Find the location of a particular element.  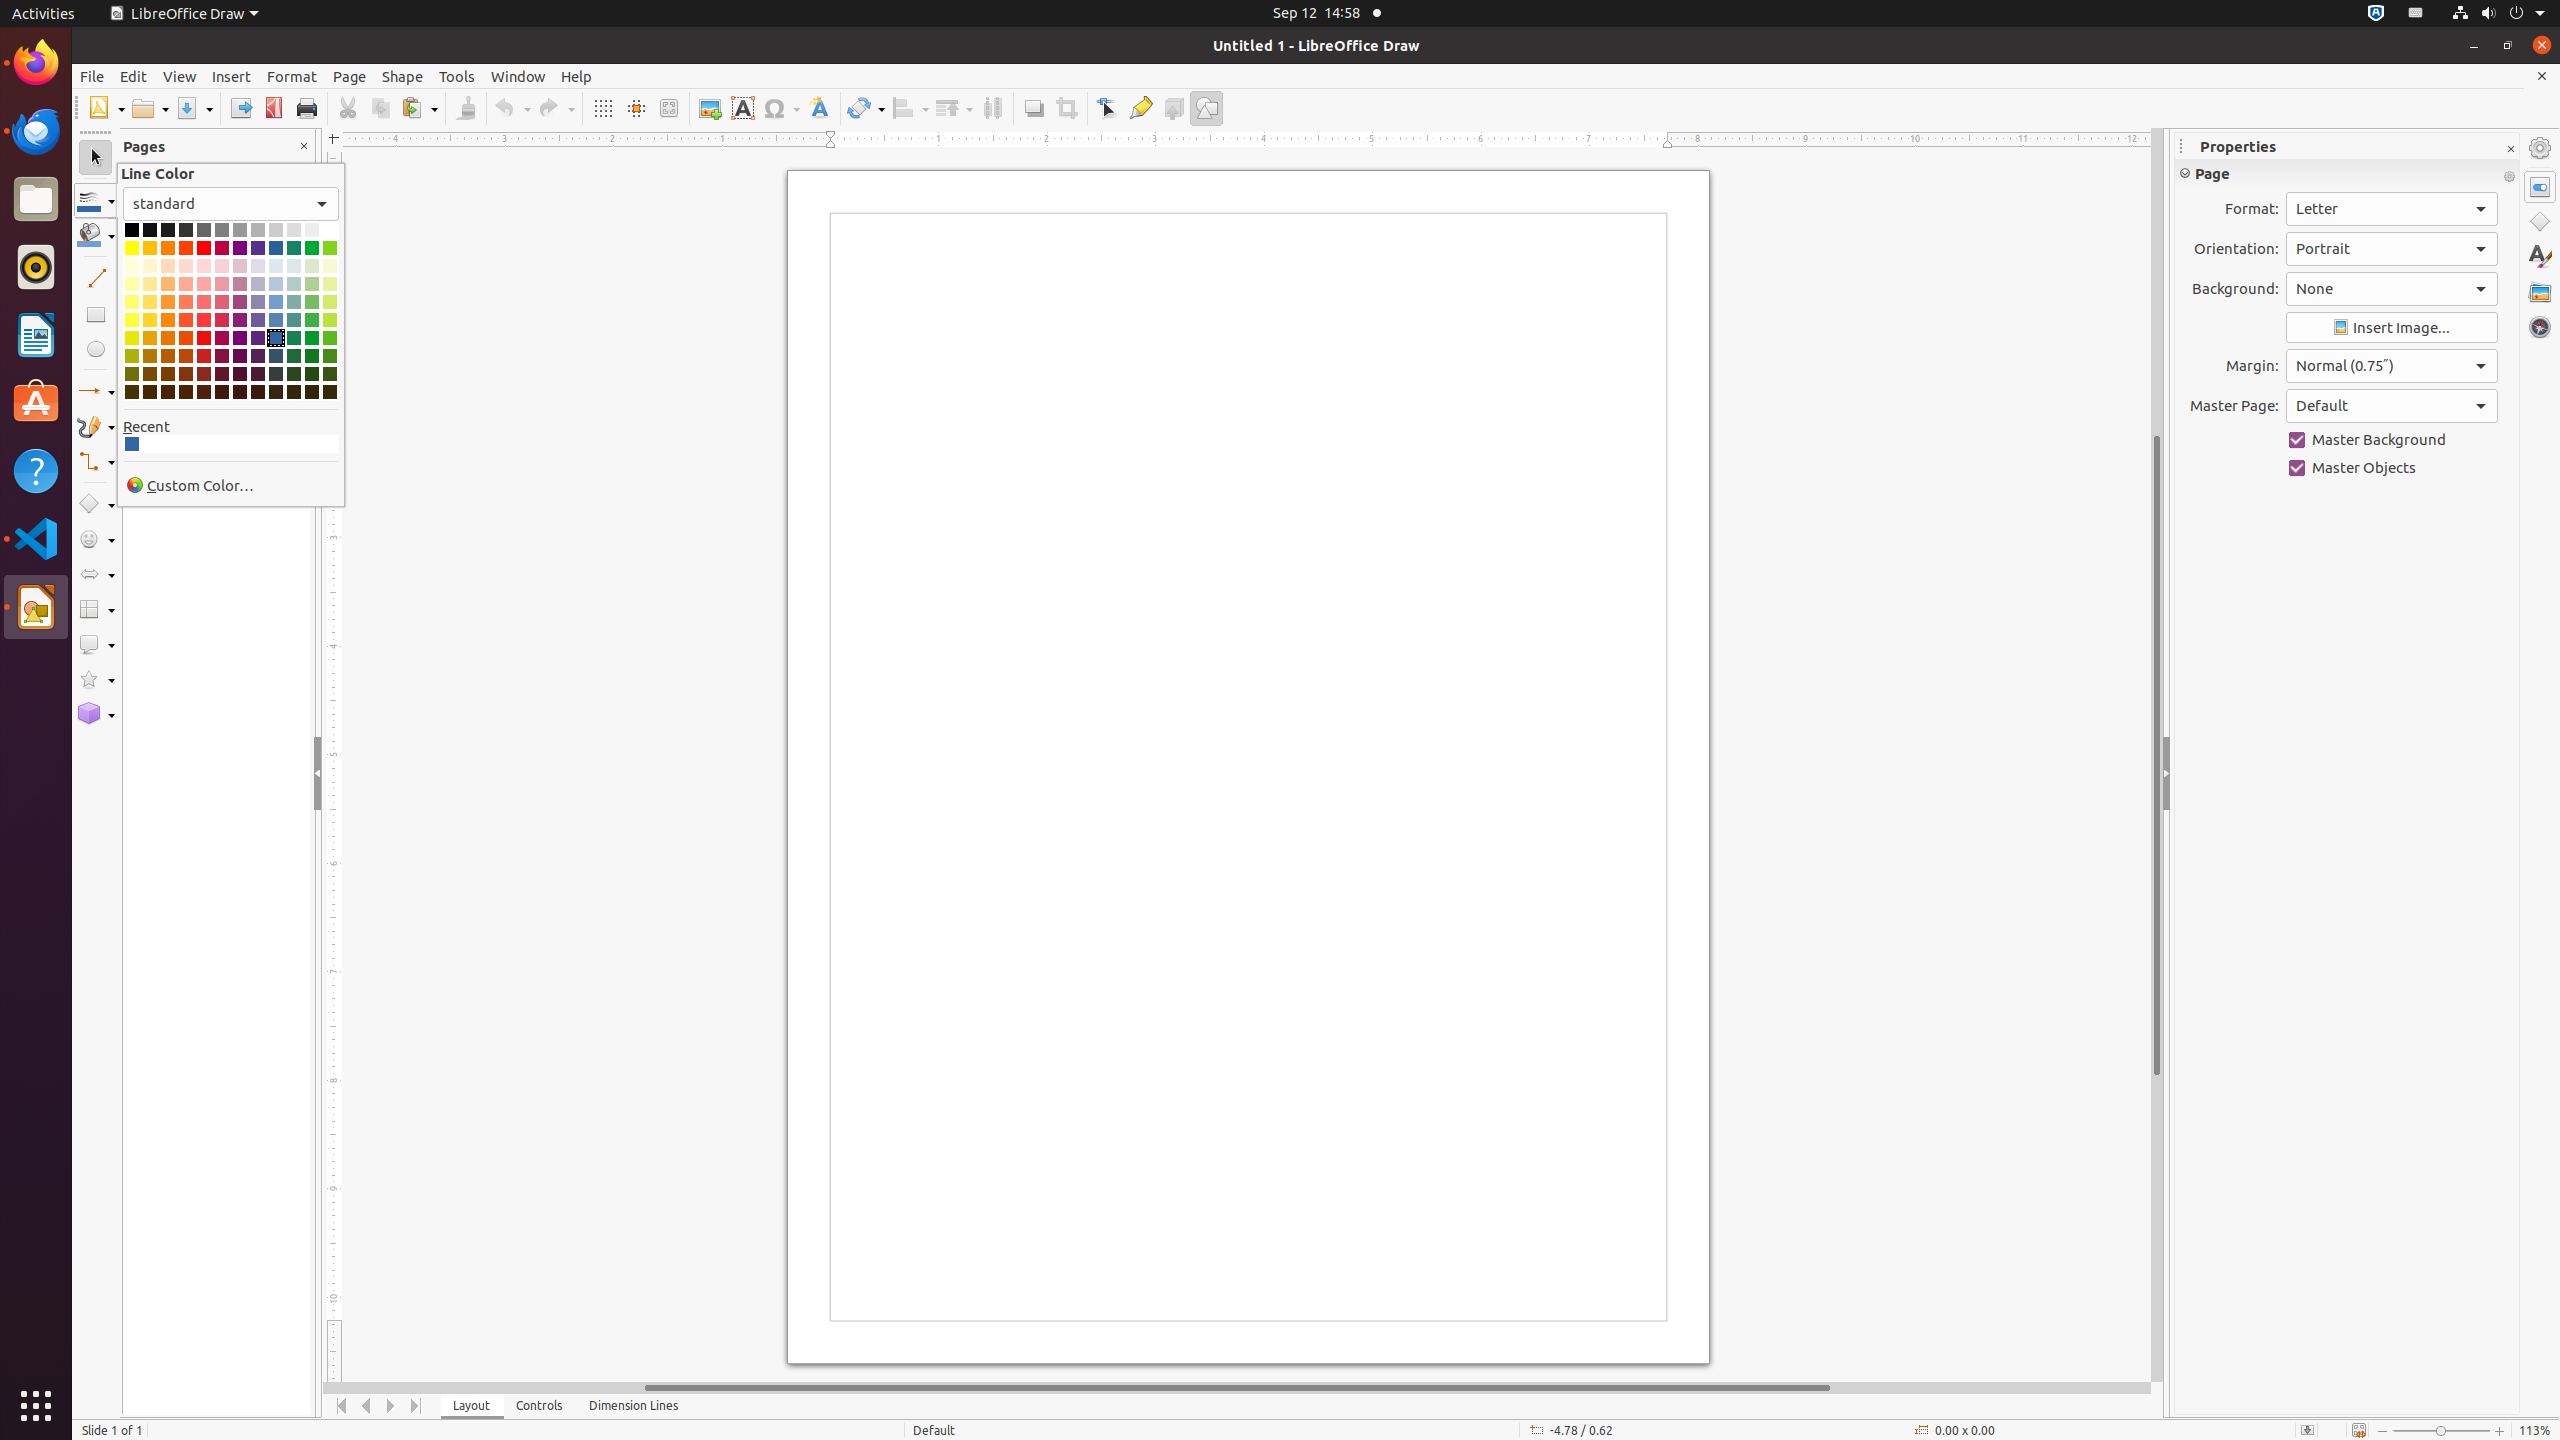

LibreOffice Draw is located at coordinates (36, 607).